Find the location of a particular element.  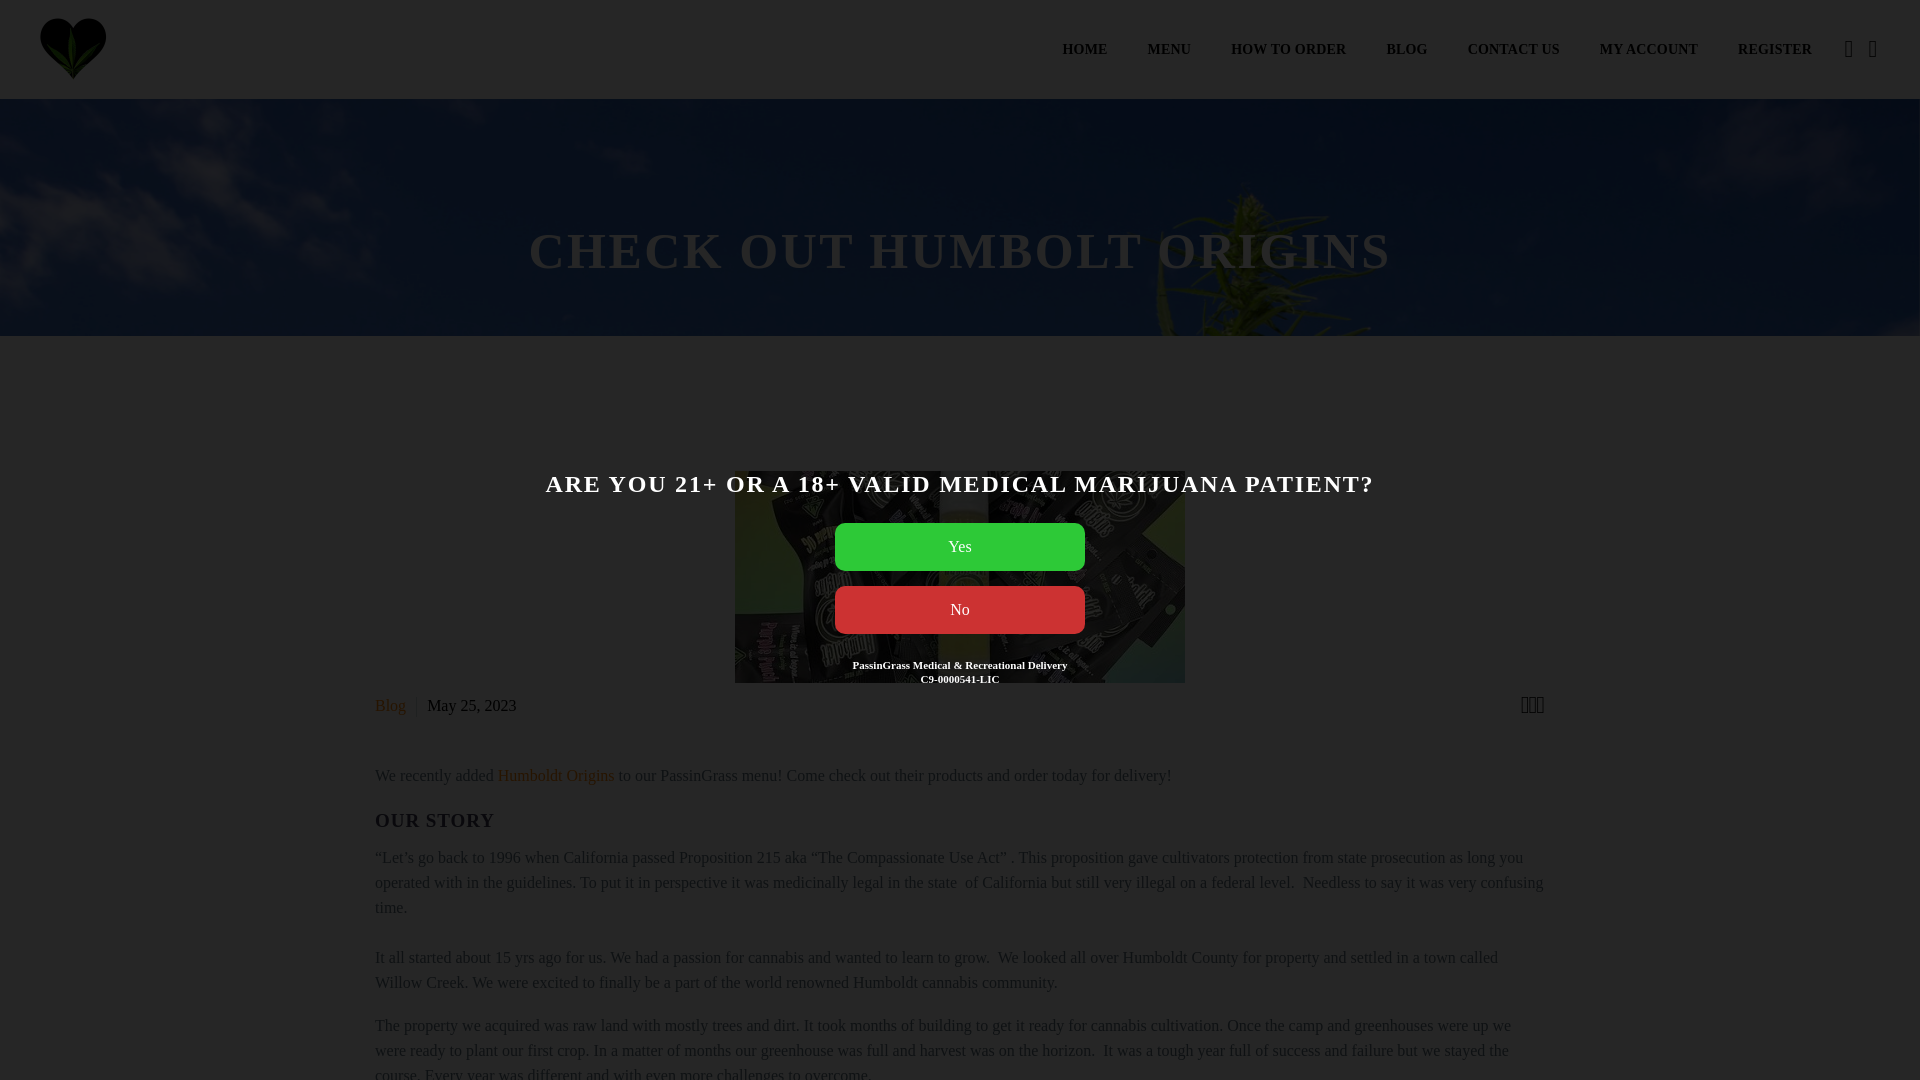

HOW TO ORDER is located at coordinates (1288, 50).